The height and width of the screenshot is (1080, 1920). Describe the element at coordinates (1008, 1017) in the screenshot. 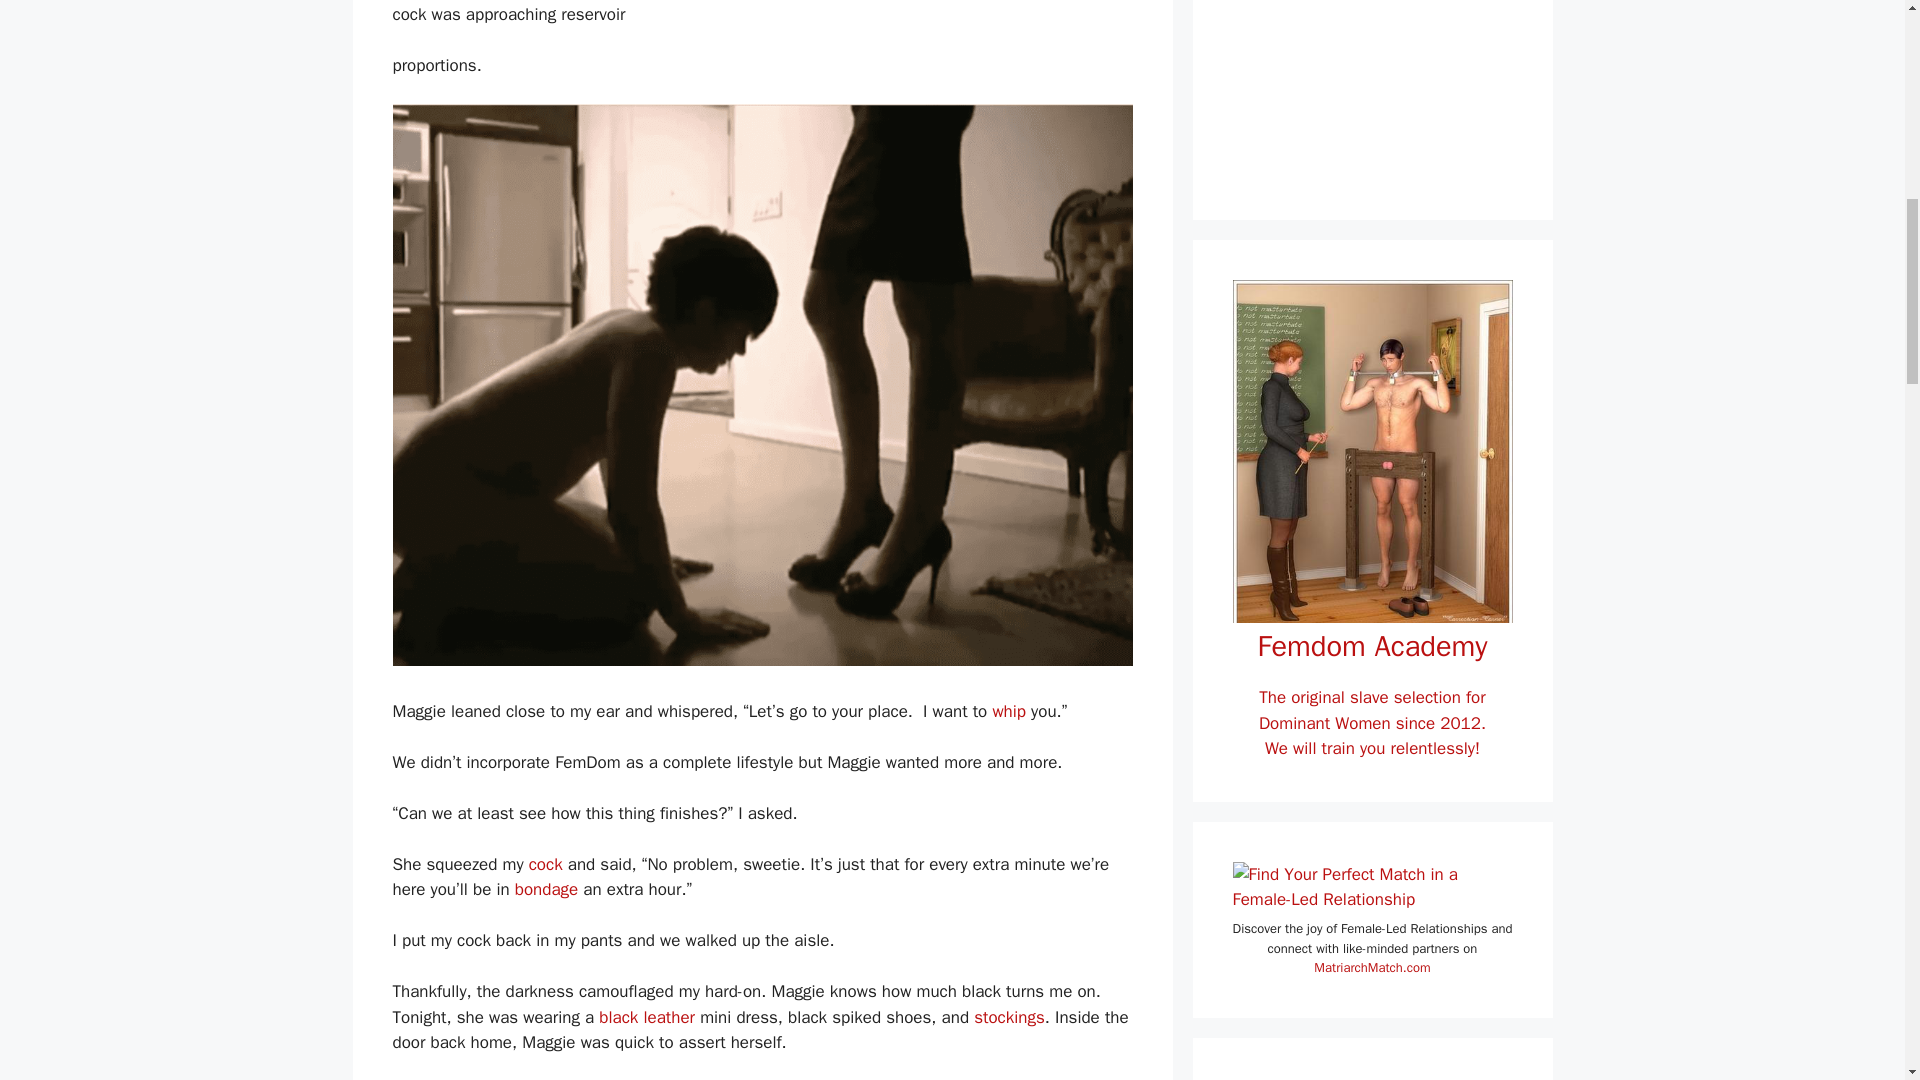

I see `stockings` at that location.